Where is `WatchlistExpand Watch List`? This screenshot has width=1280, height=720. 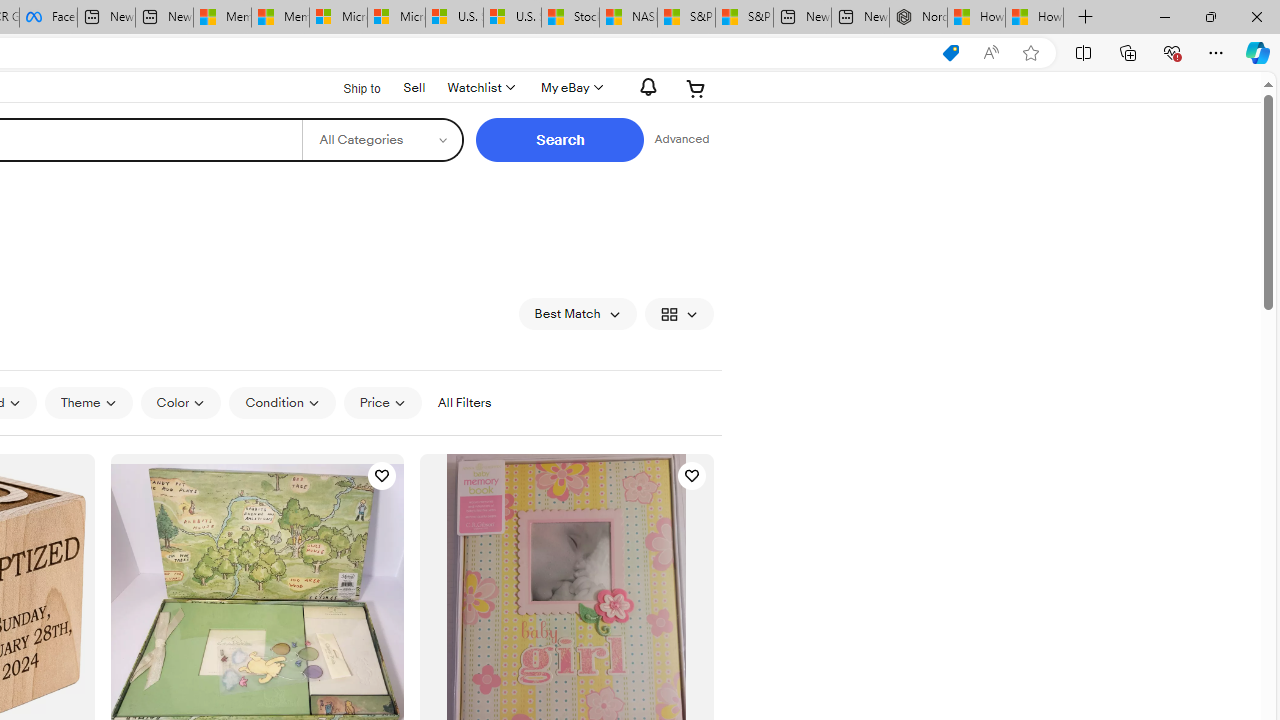
WatchlistExpand Watch List is located at coordinates (480, 88).